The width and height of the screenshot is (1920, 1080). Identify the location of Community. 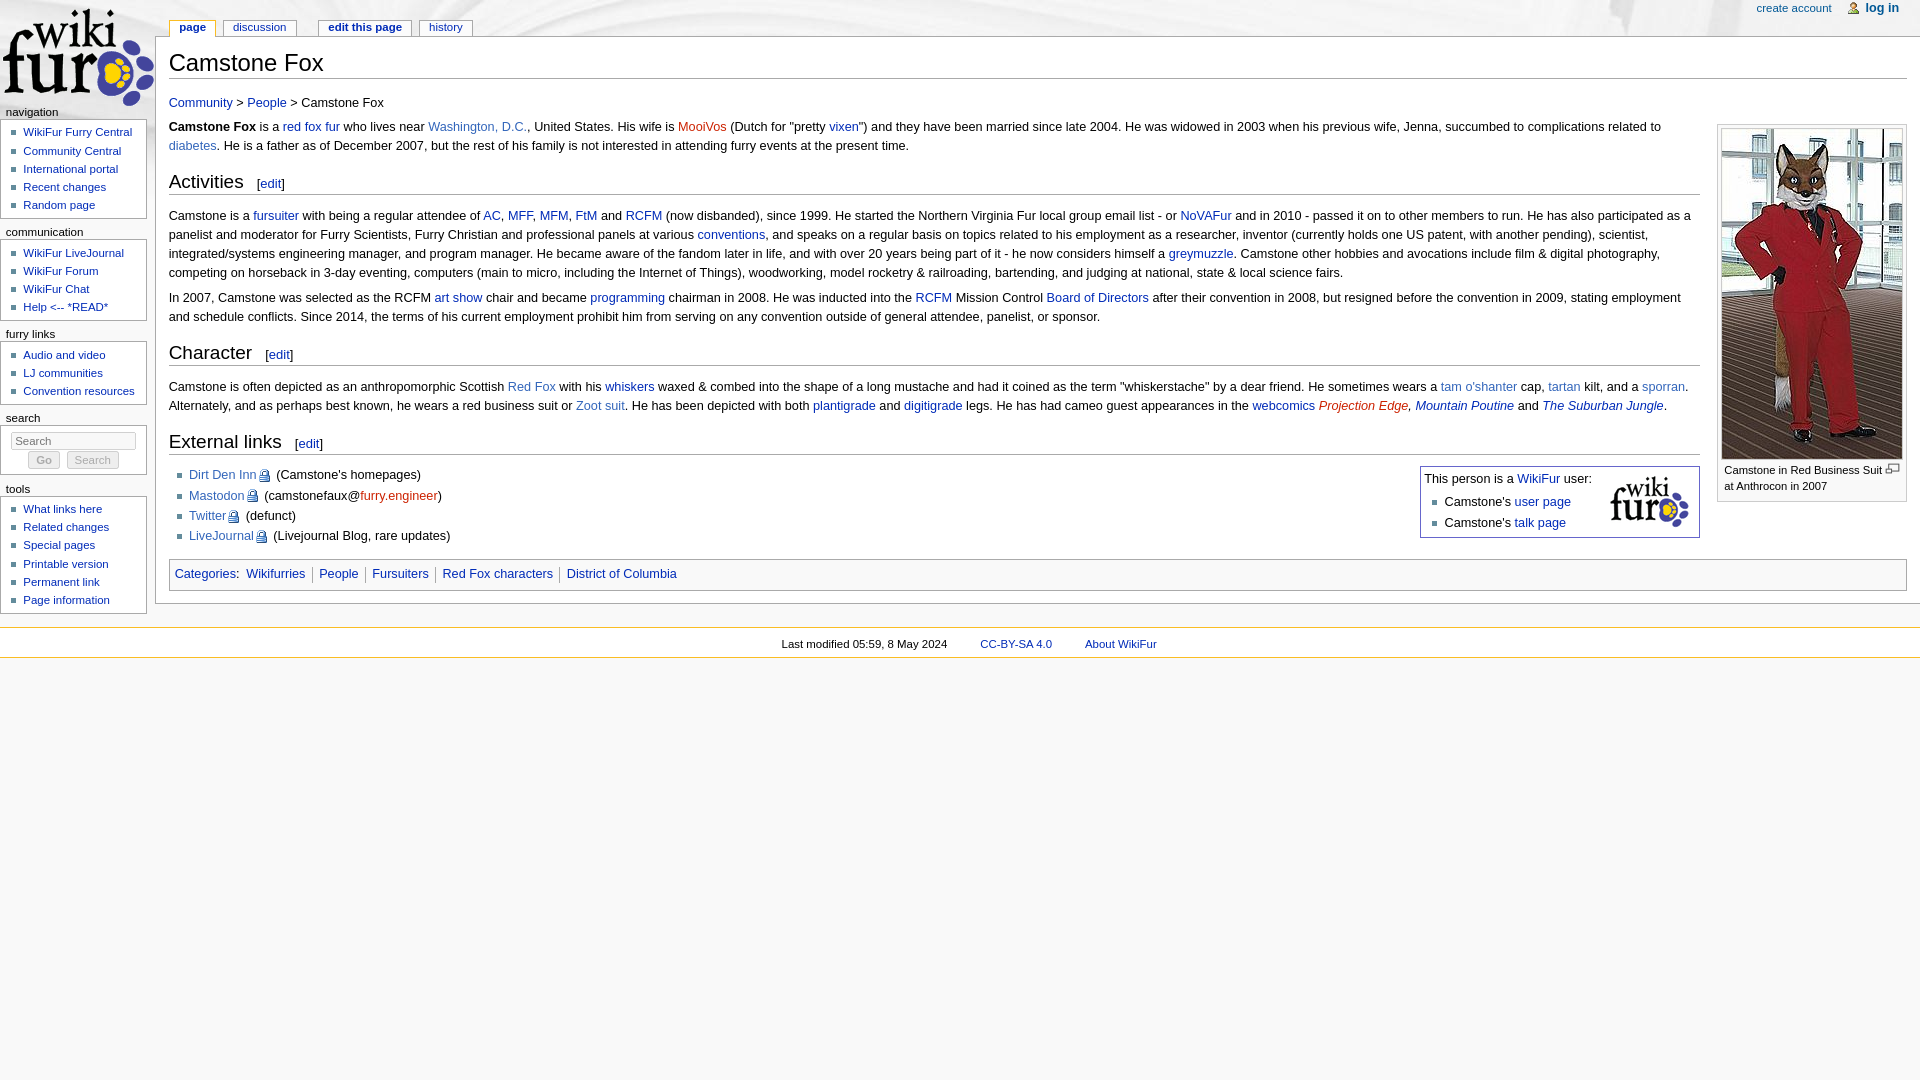
(200, 103).